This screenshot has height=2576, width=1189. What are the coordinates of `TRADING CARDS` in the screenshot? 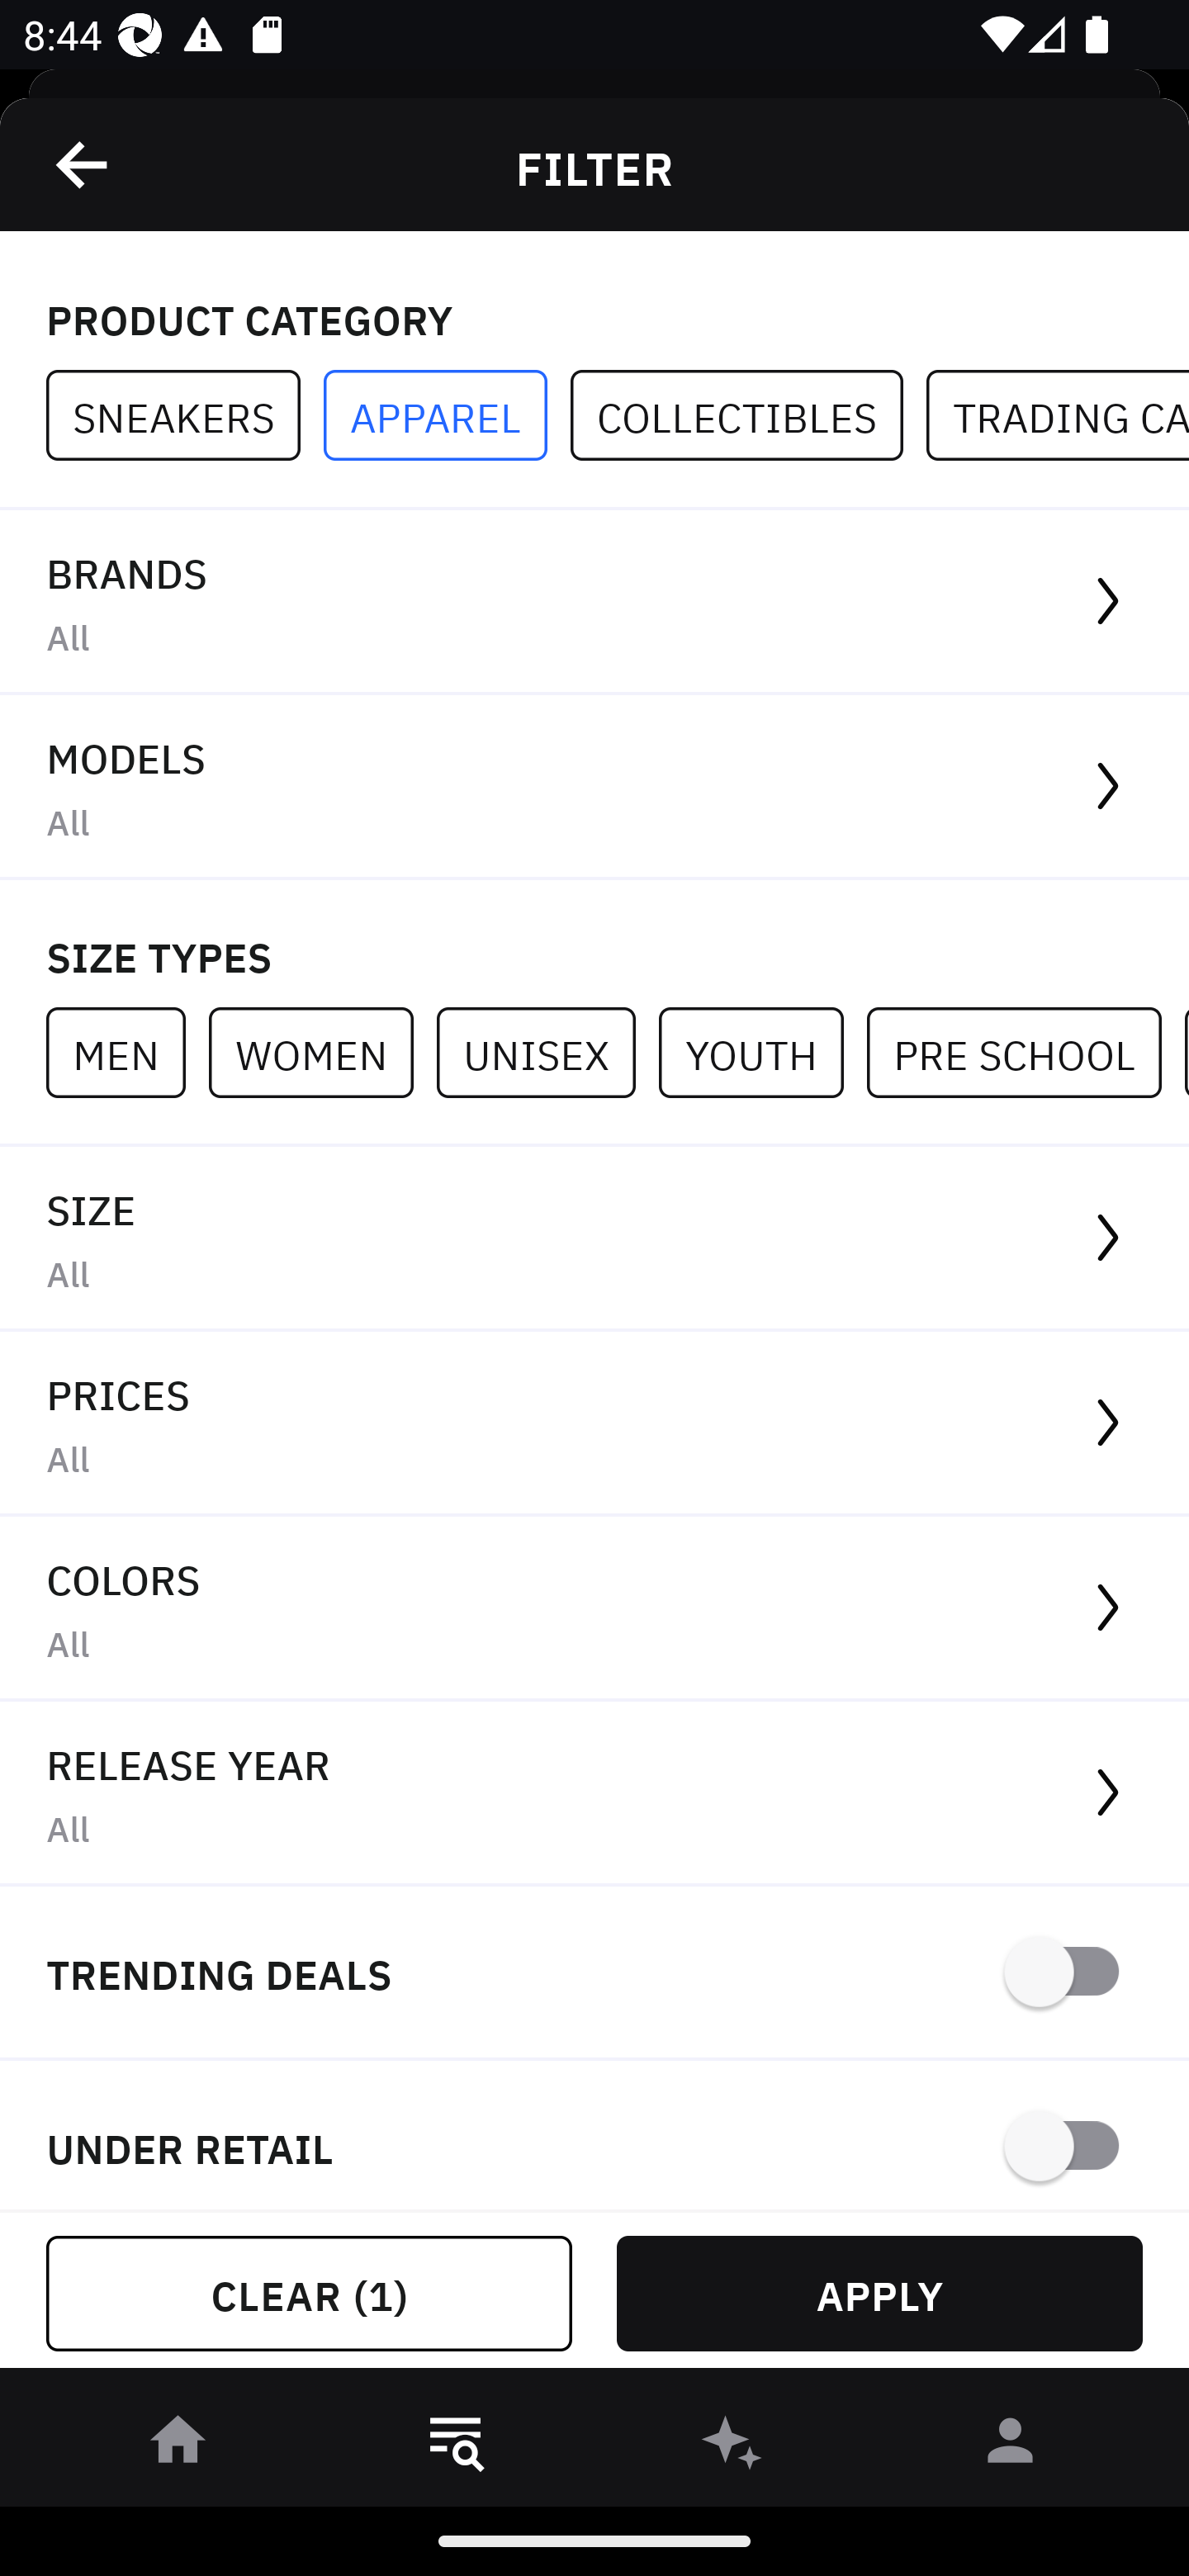 It's located at (1057, 416).